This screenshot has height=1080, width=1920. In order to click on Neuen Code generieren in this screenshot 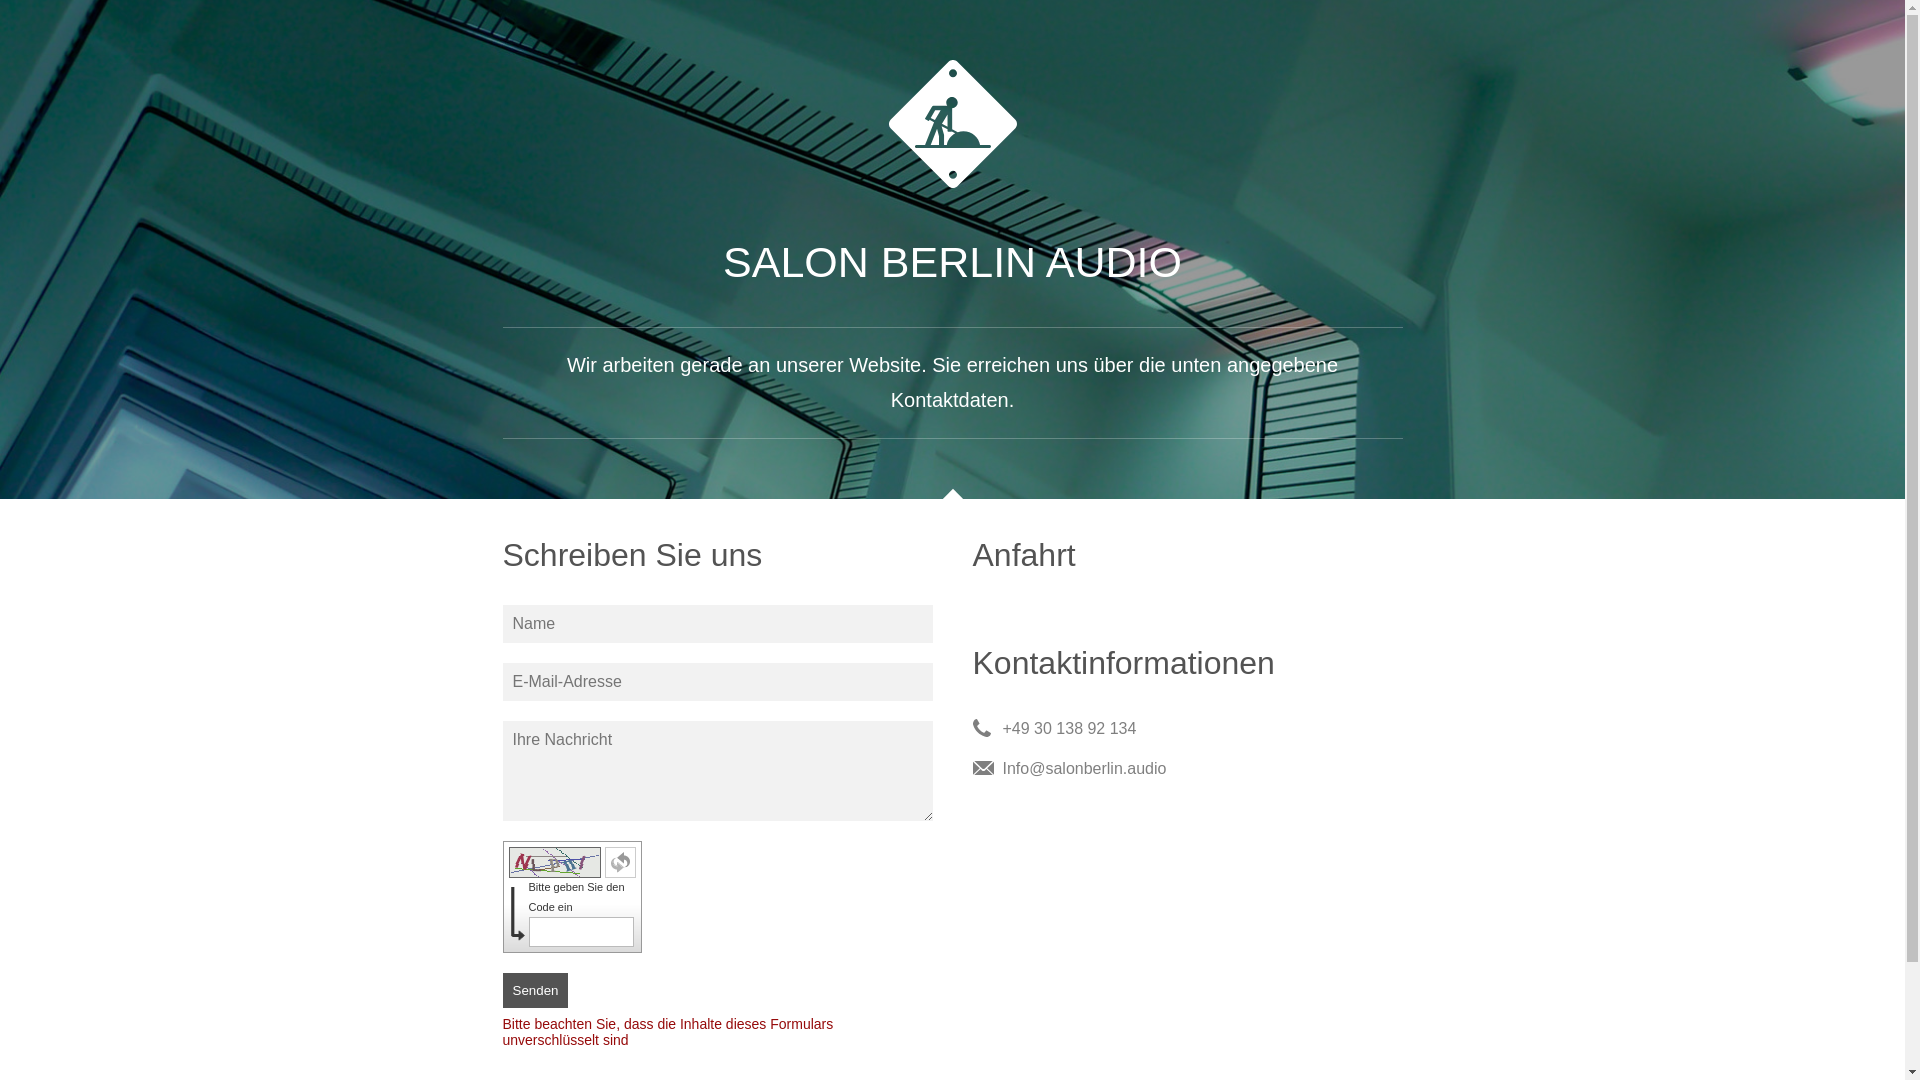, I will do `click(620, 862)`.